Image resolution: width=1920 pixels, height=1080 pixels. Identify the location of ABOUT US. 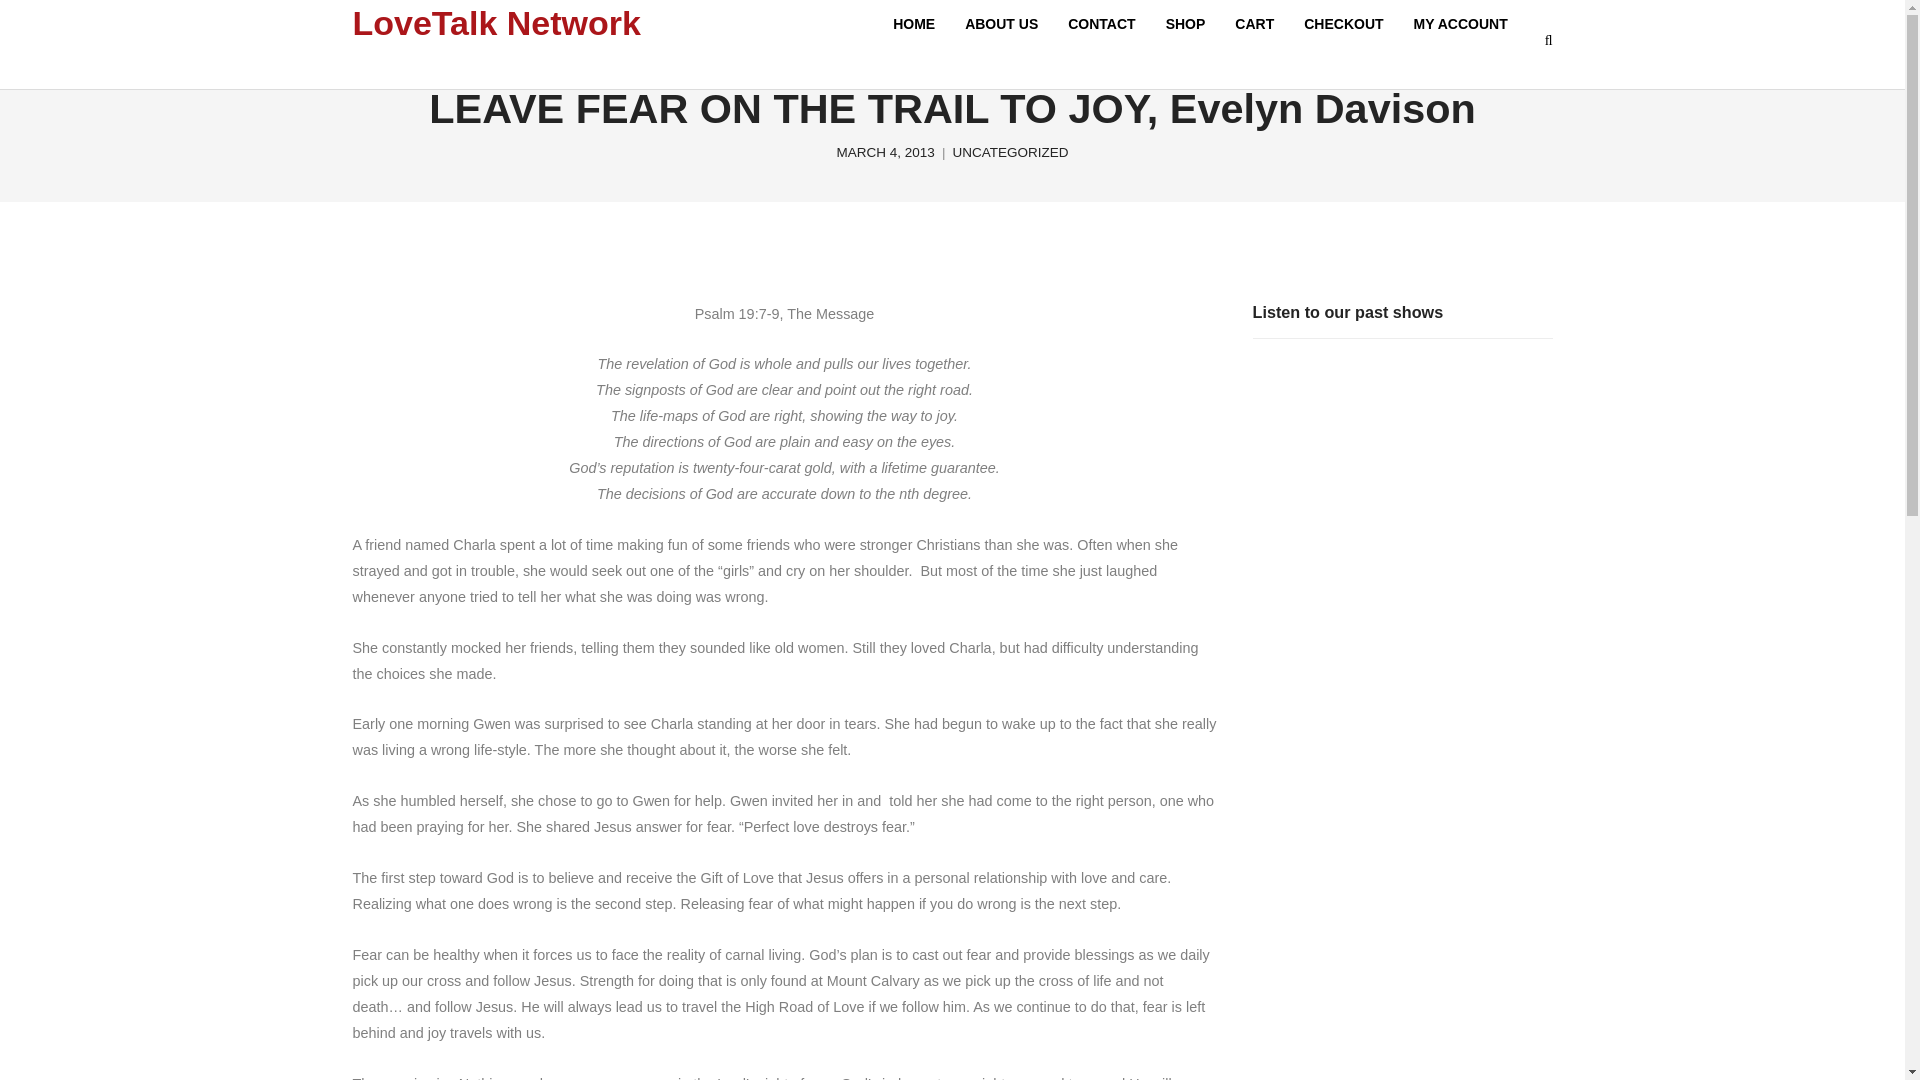
(1001, 24).